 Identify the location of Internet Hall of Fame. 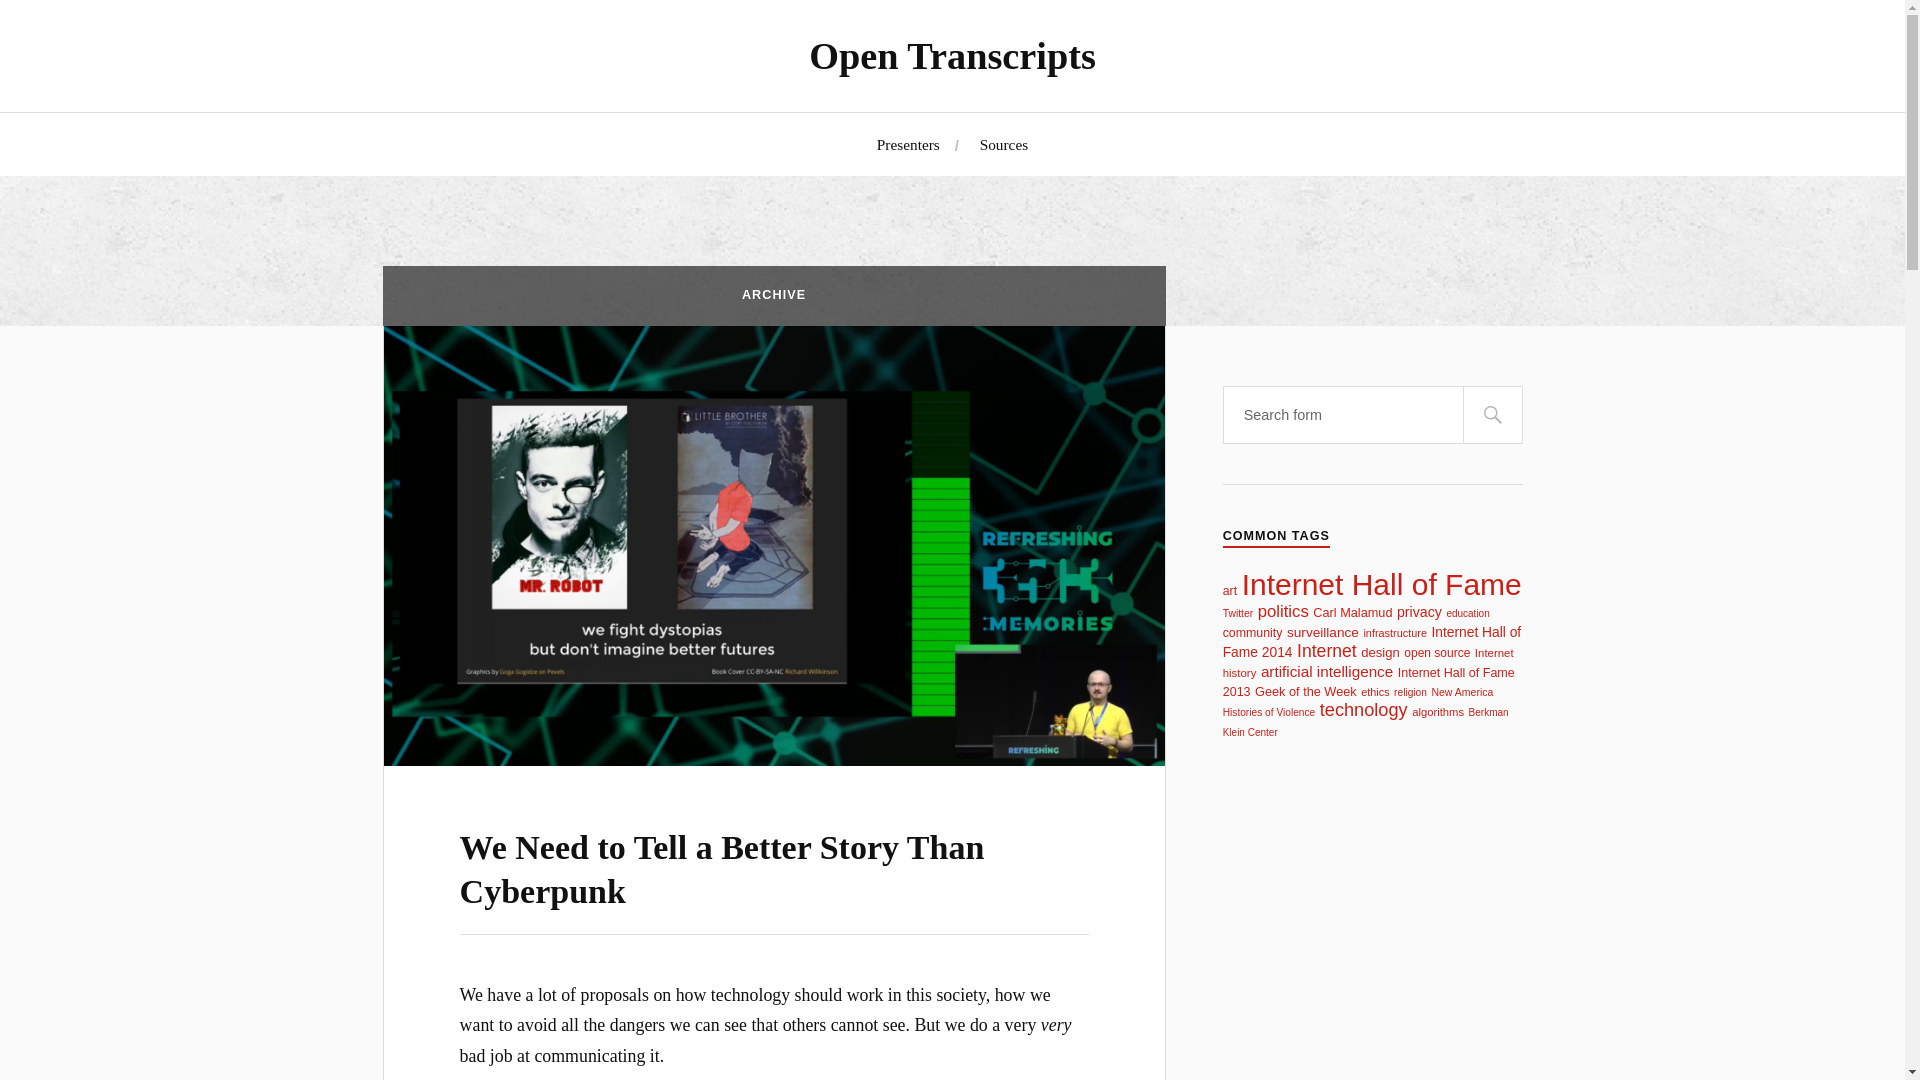
(1382, 584).